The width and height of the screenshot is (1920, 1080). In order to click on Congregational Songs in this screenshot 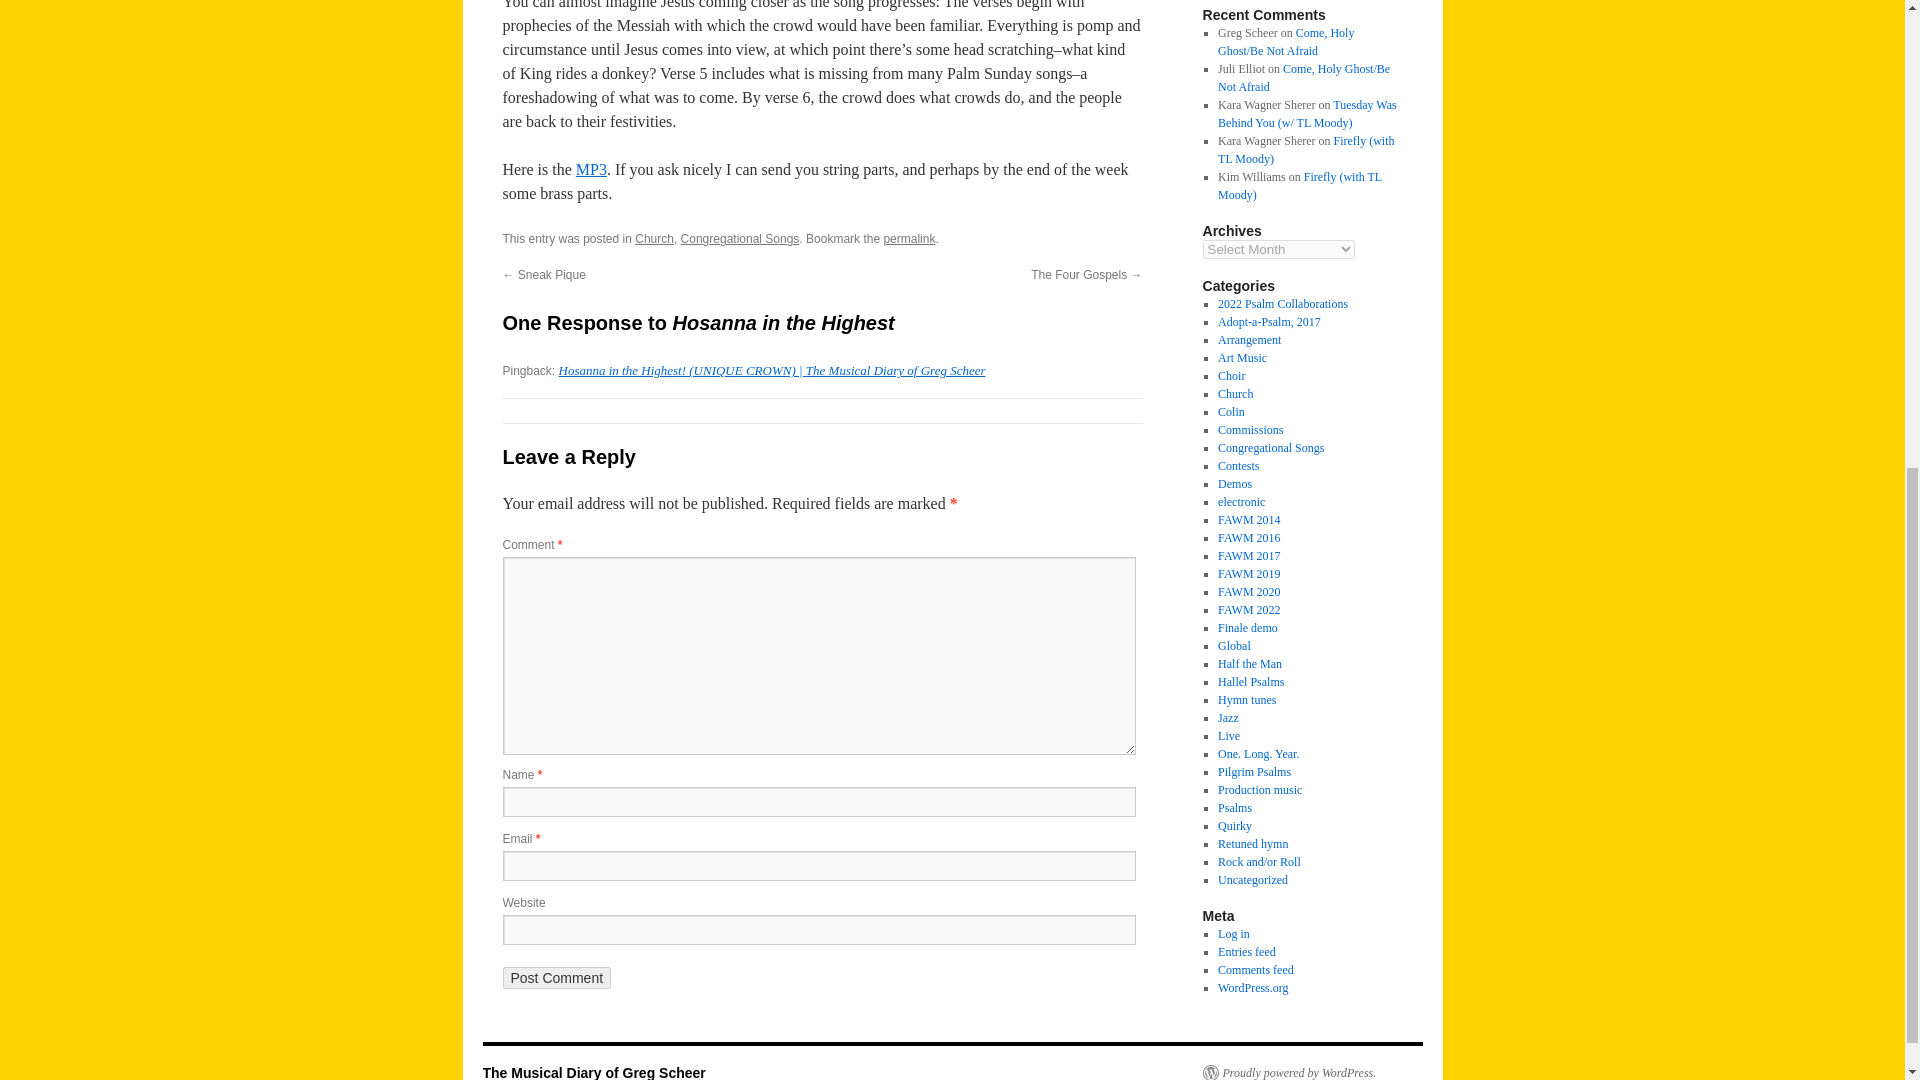, I will do `click(740, 239)`.